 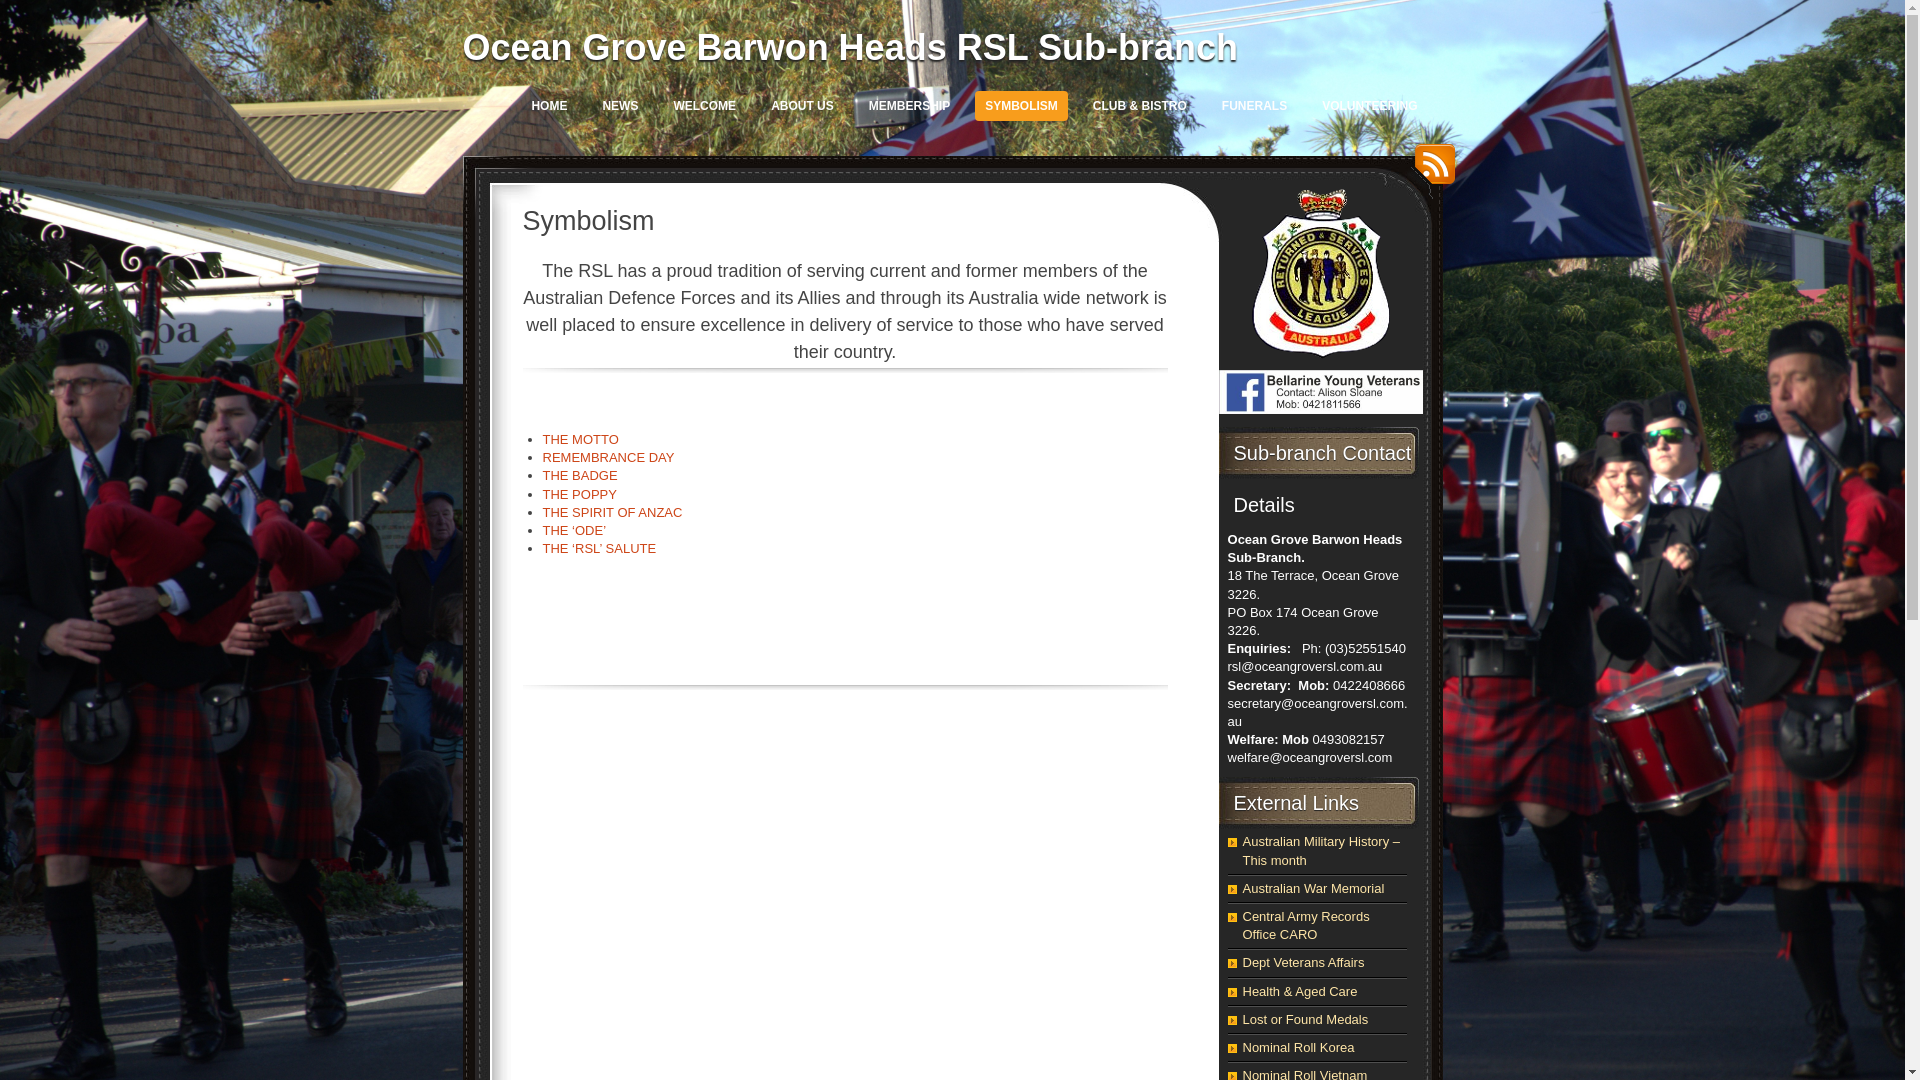 I want to click on NEWS, so click(x=620, y=106).